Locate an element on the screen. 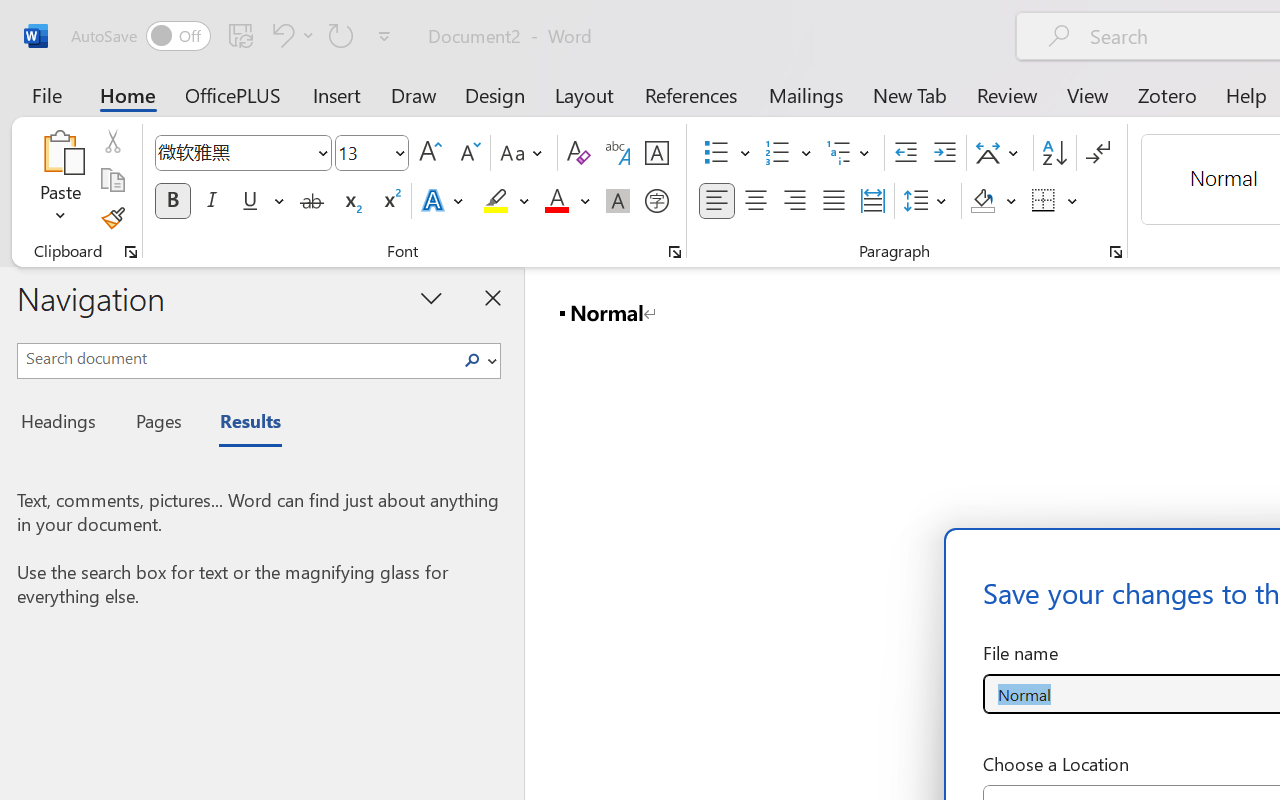 This screenshot has width=1280, height=800. Font... is located at coordinates (675, 252).